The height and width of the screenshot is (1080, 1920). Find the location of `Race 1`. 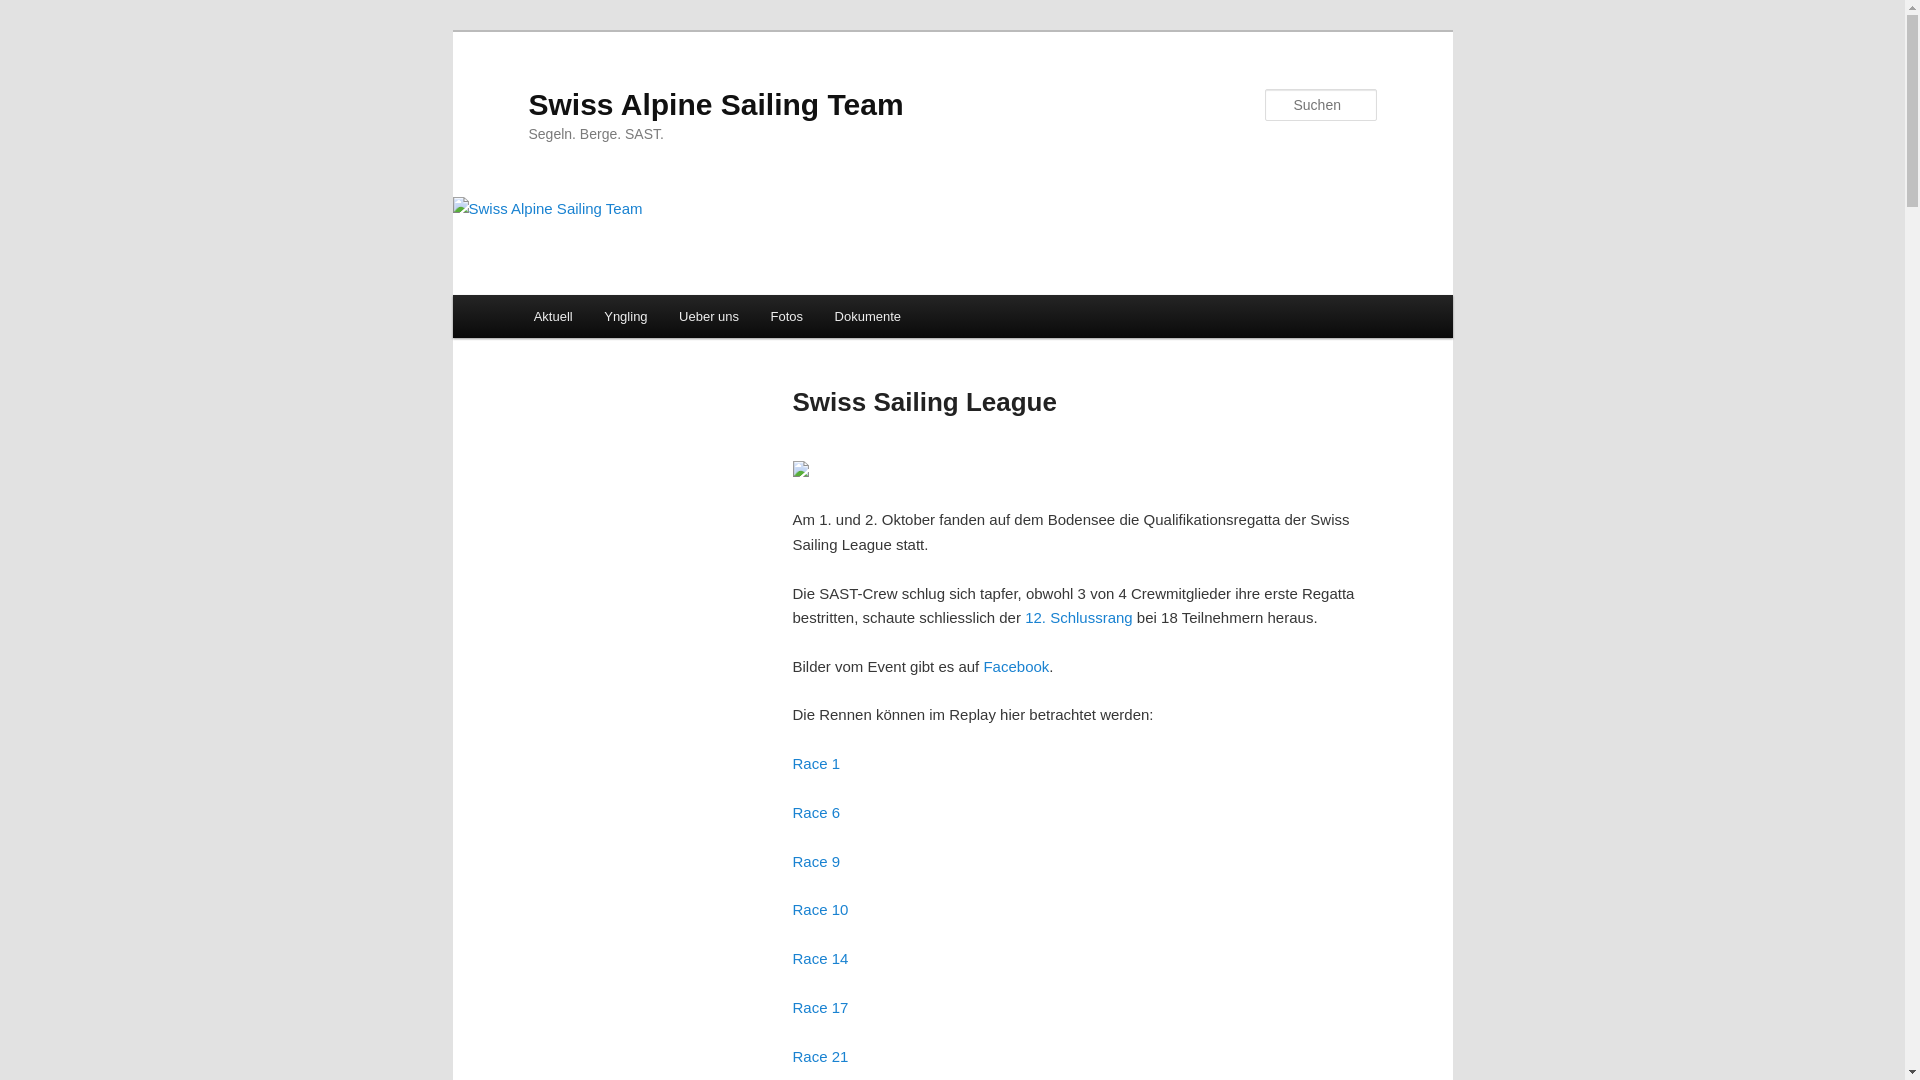

Race 1 is located at coordinates (816, 764).